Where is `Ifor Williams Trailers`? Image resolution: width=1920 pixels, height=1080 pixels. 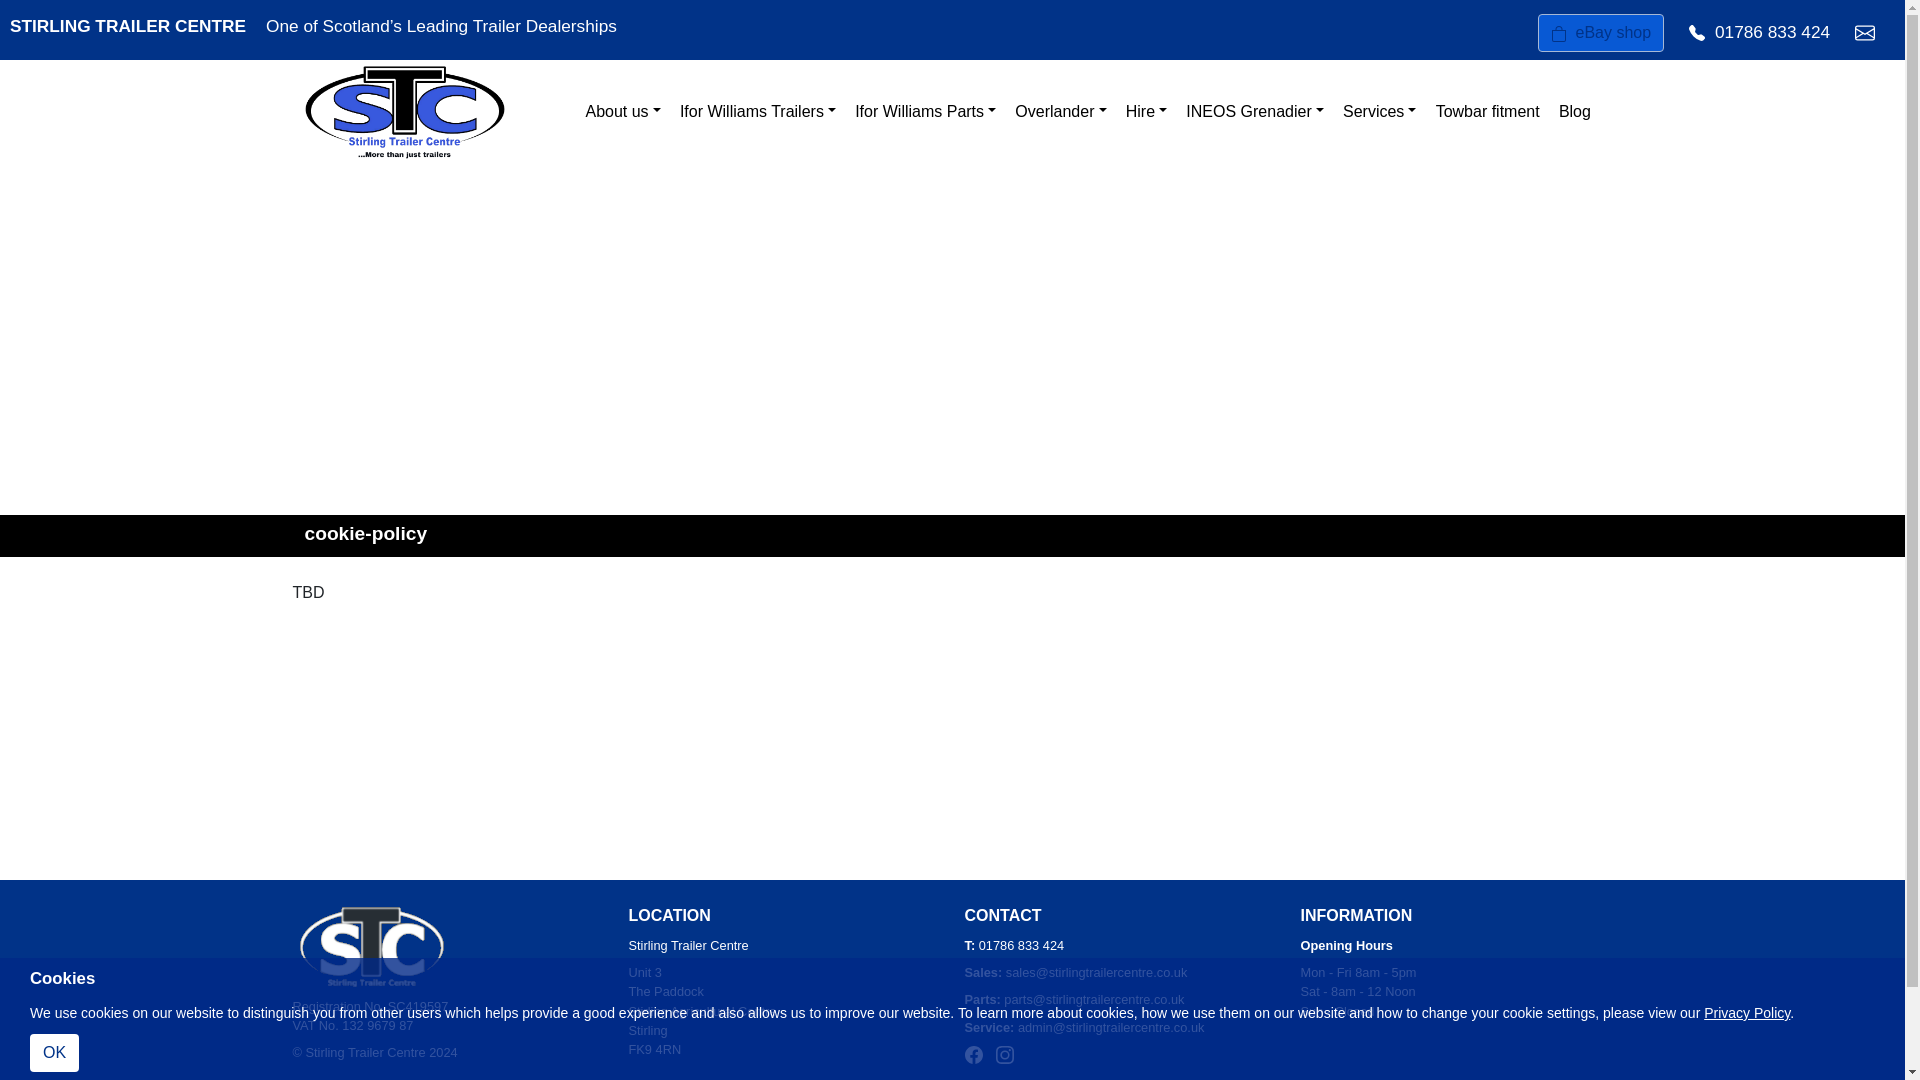 Ifor Williams Trailers is located at coordinates (757, 112).